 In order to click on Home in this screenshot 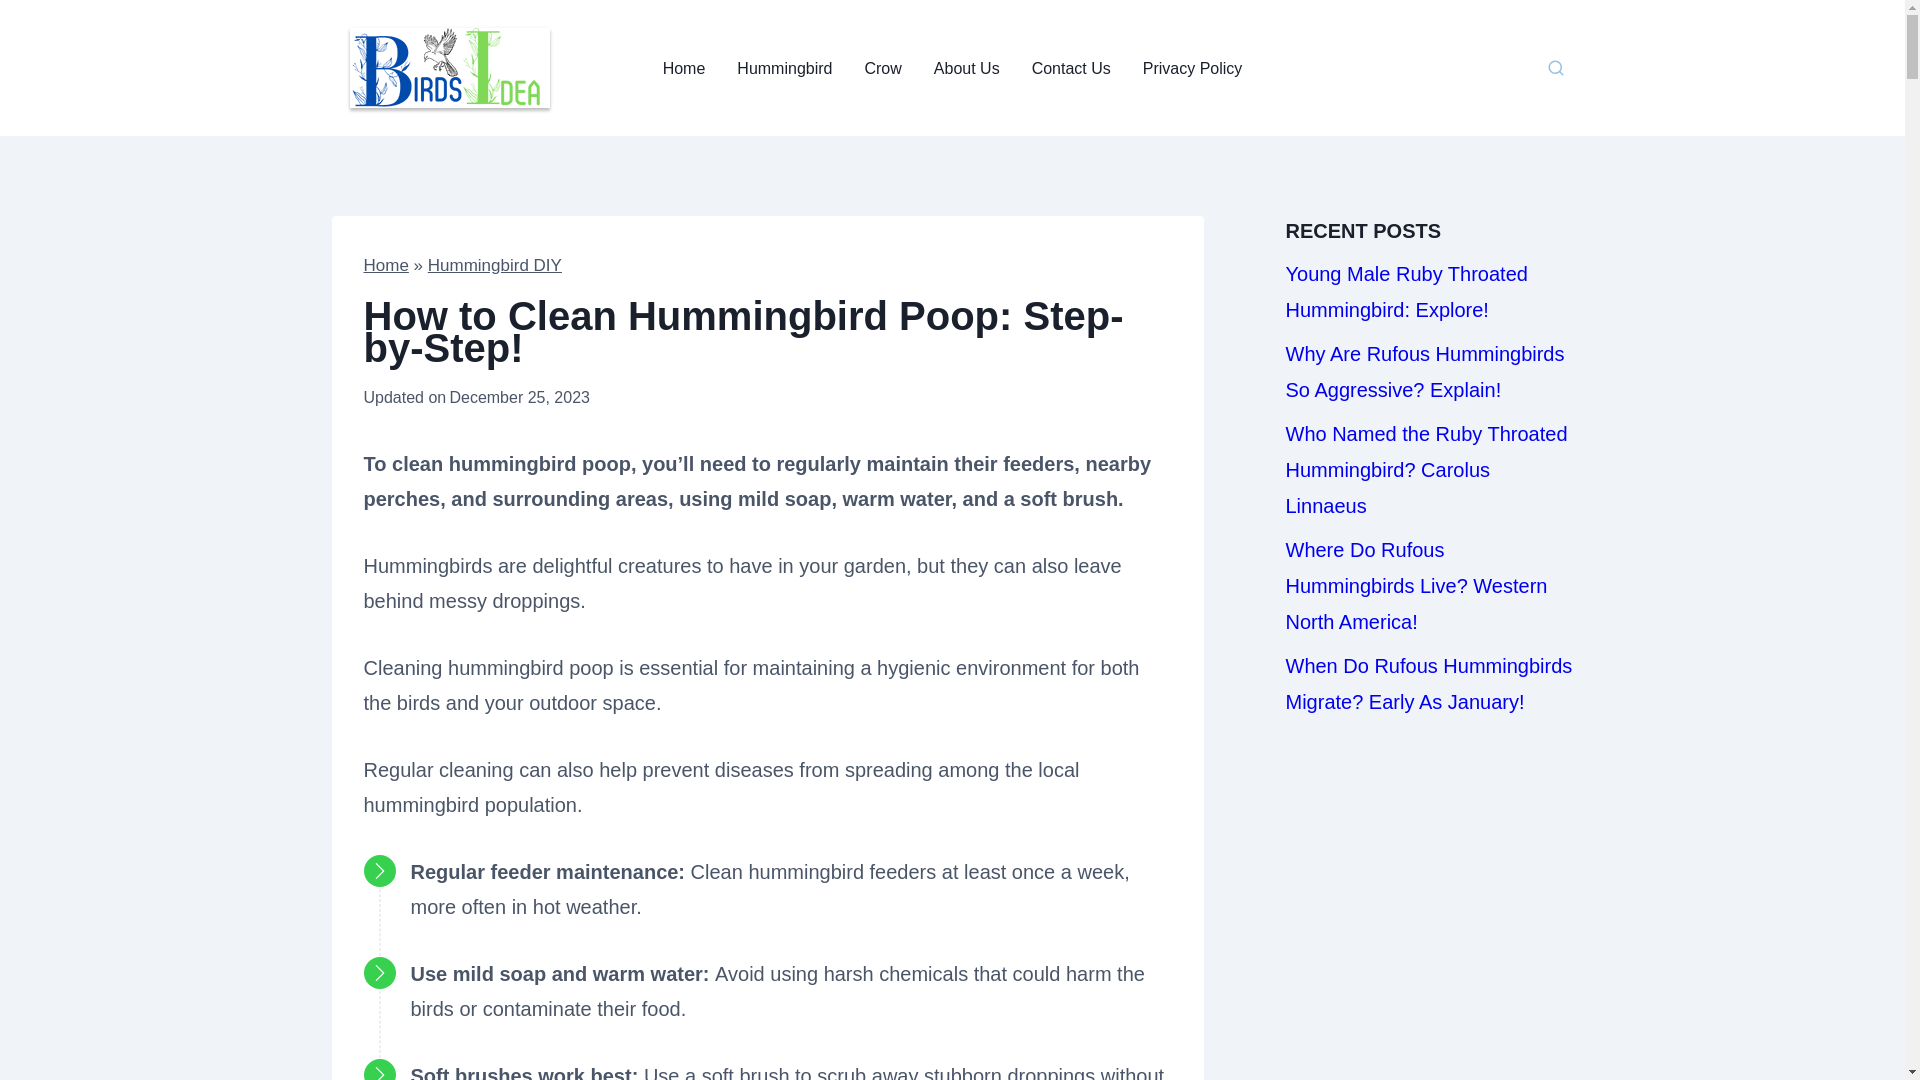, I will do `click(684, 68)`.